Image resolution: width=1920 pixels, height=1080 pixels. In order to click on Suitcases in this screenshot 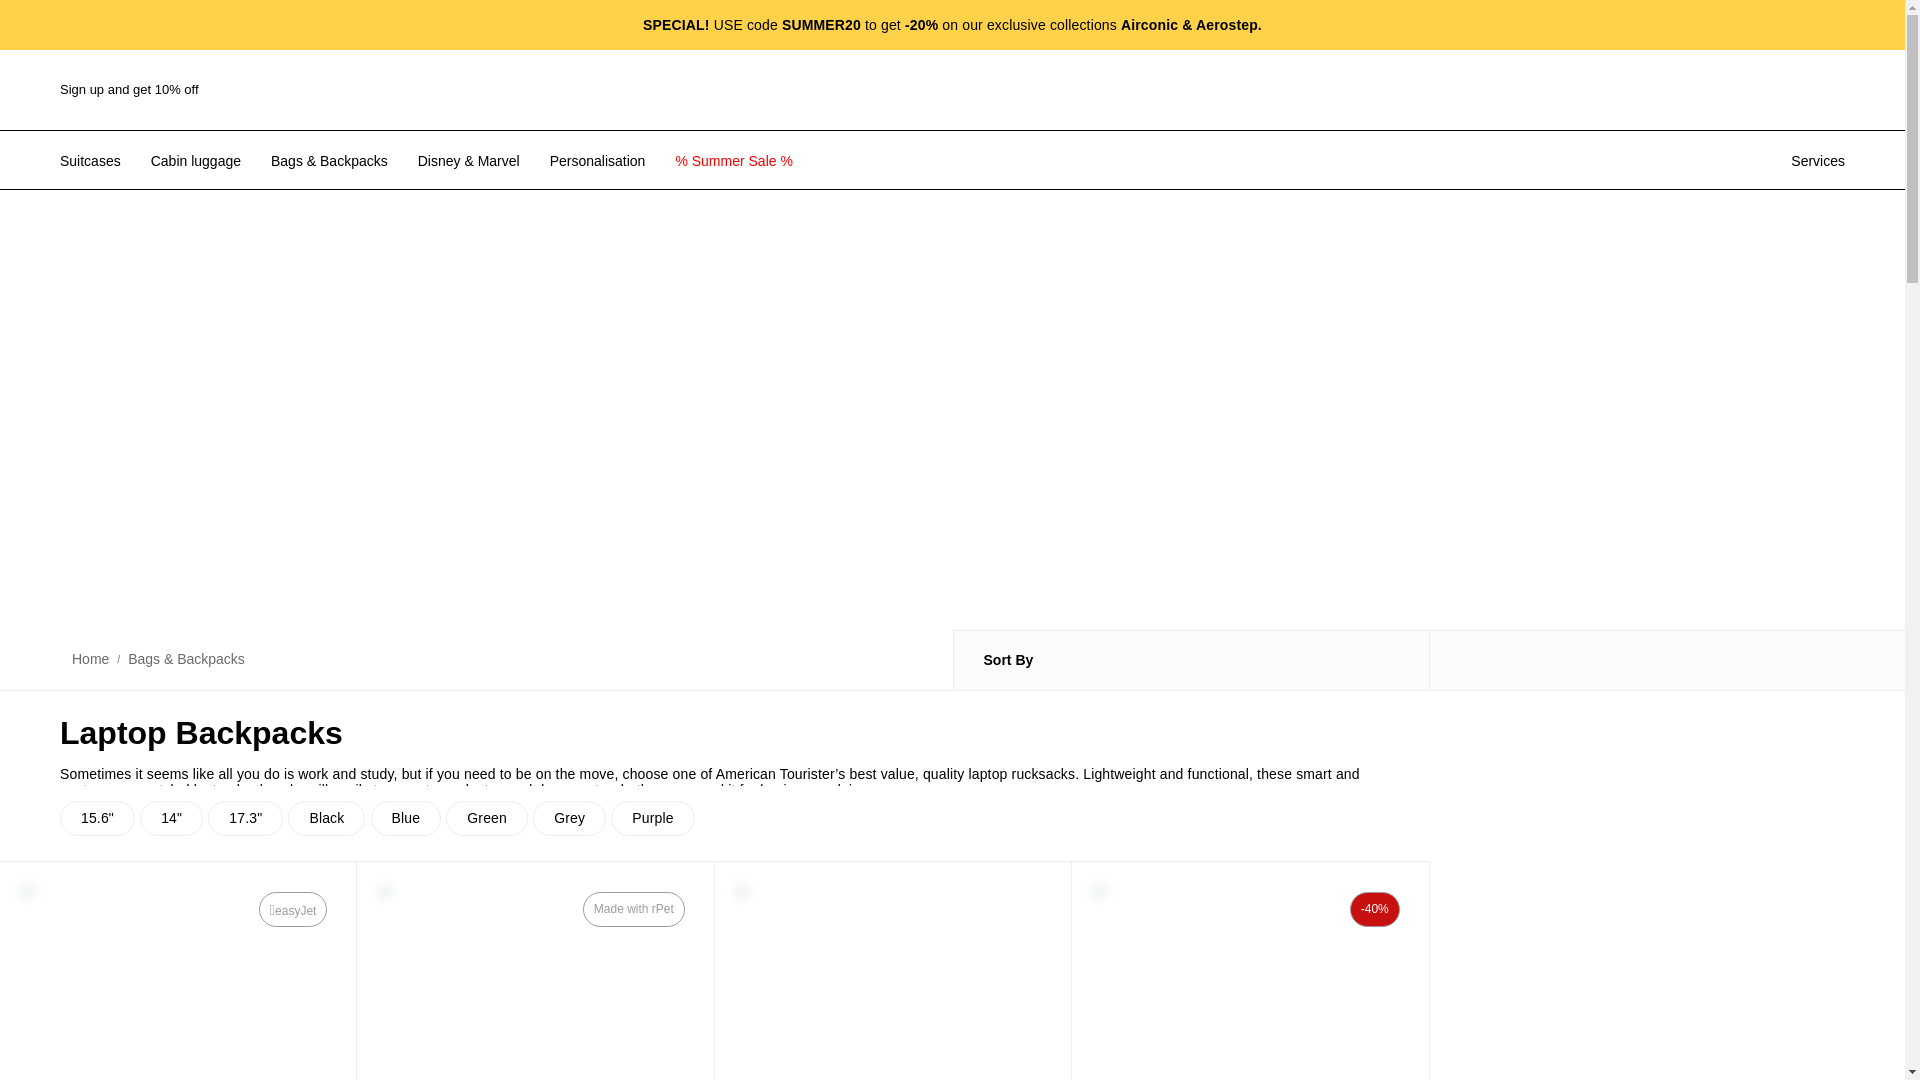, I will do `click(90, 160)`.